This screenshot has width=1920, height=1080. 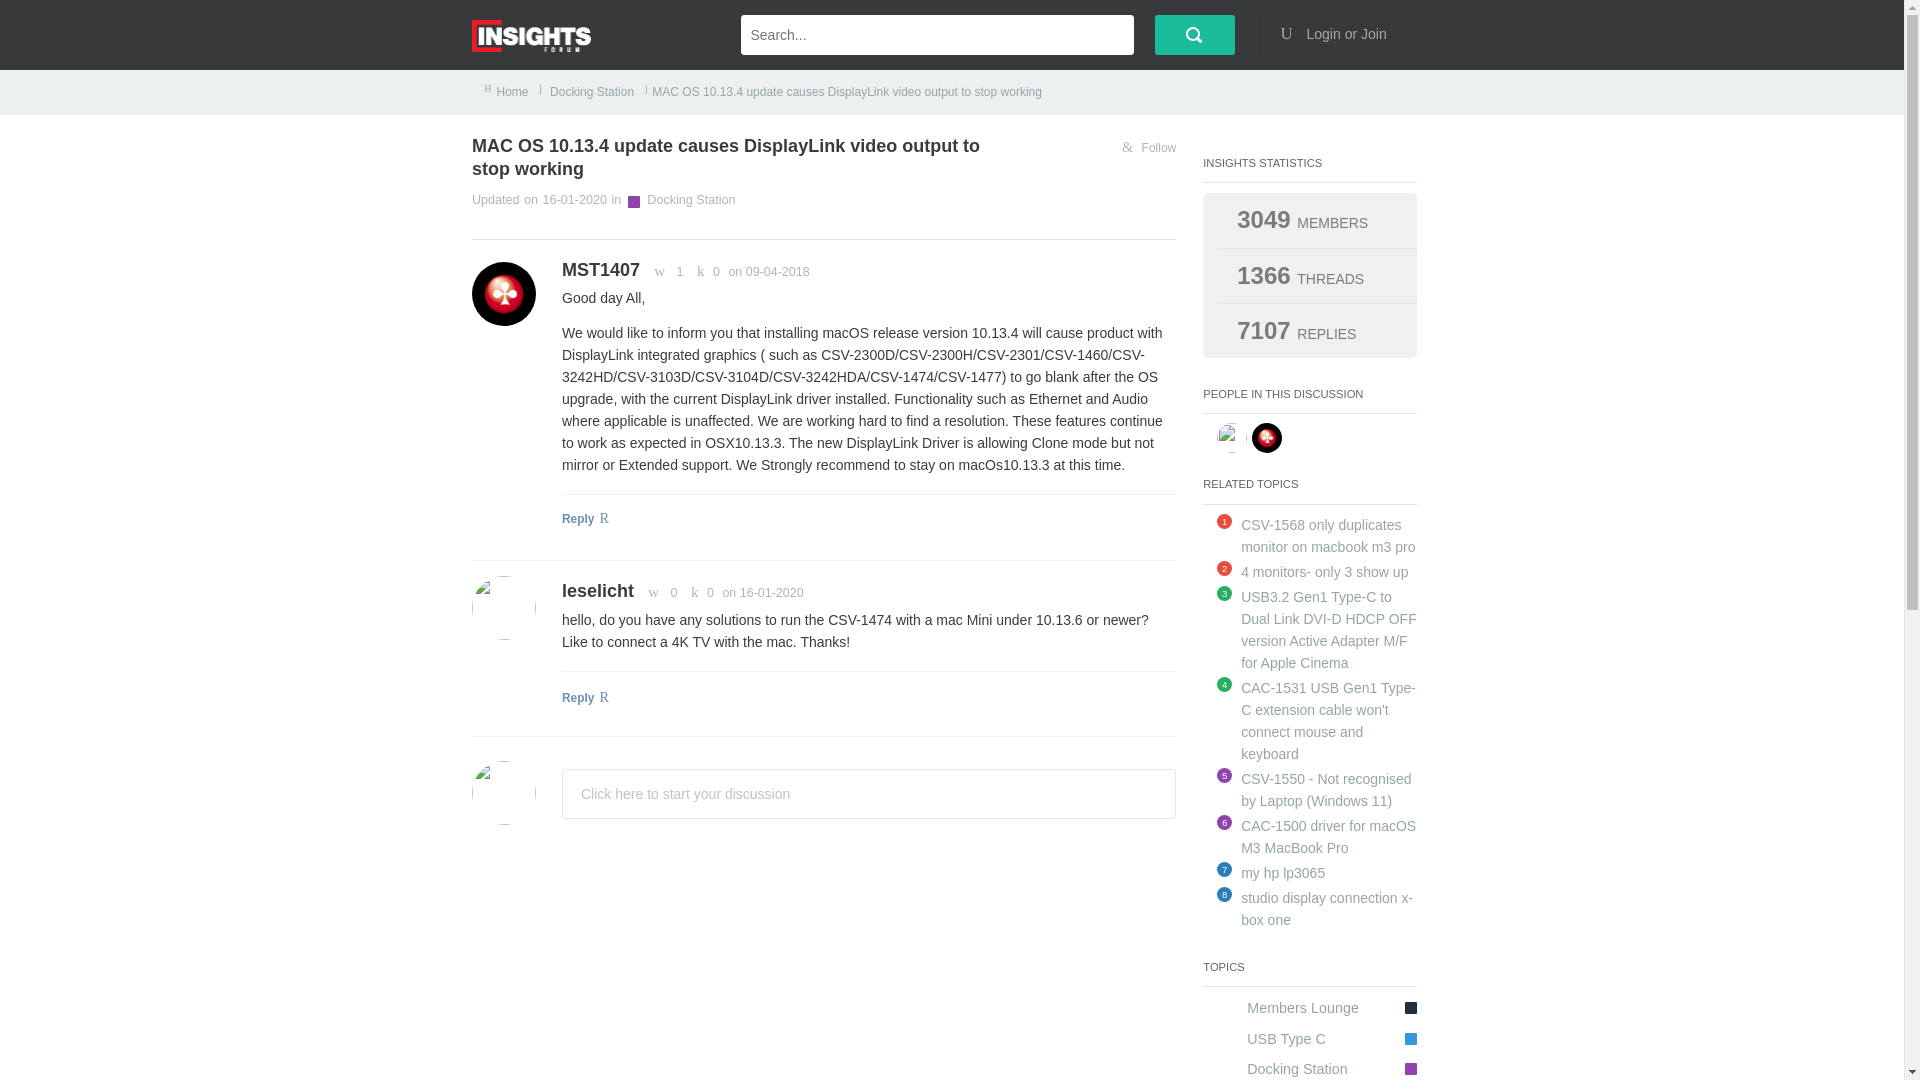 I want to click on 4 monitors- only 3 show up, so click(x=1324, y=571).